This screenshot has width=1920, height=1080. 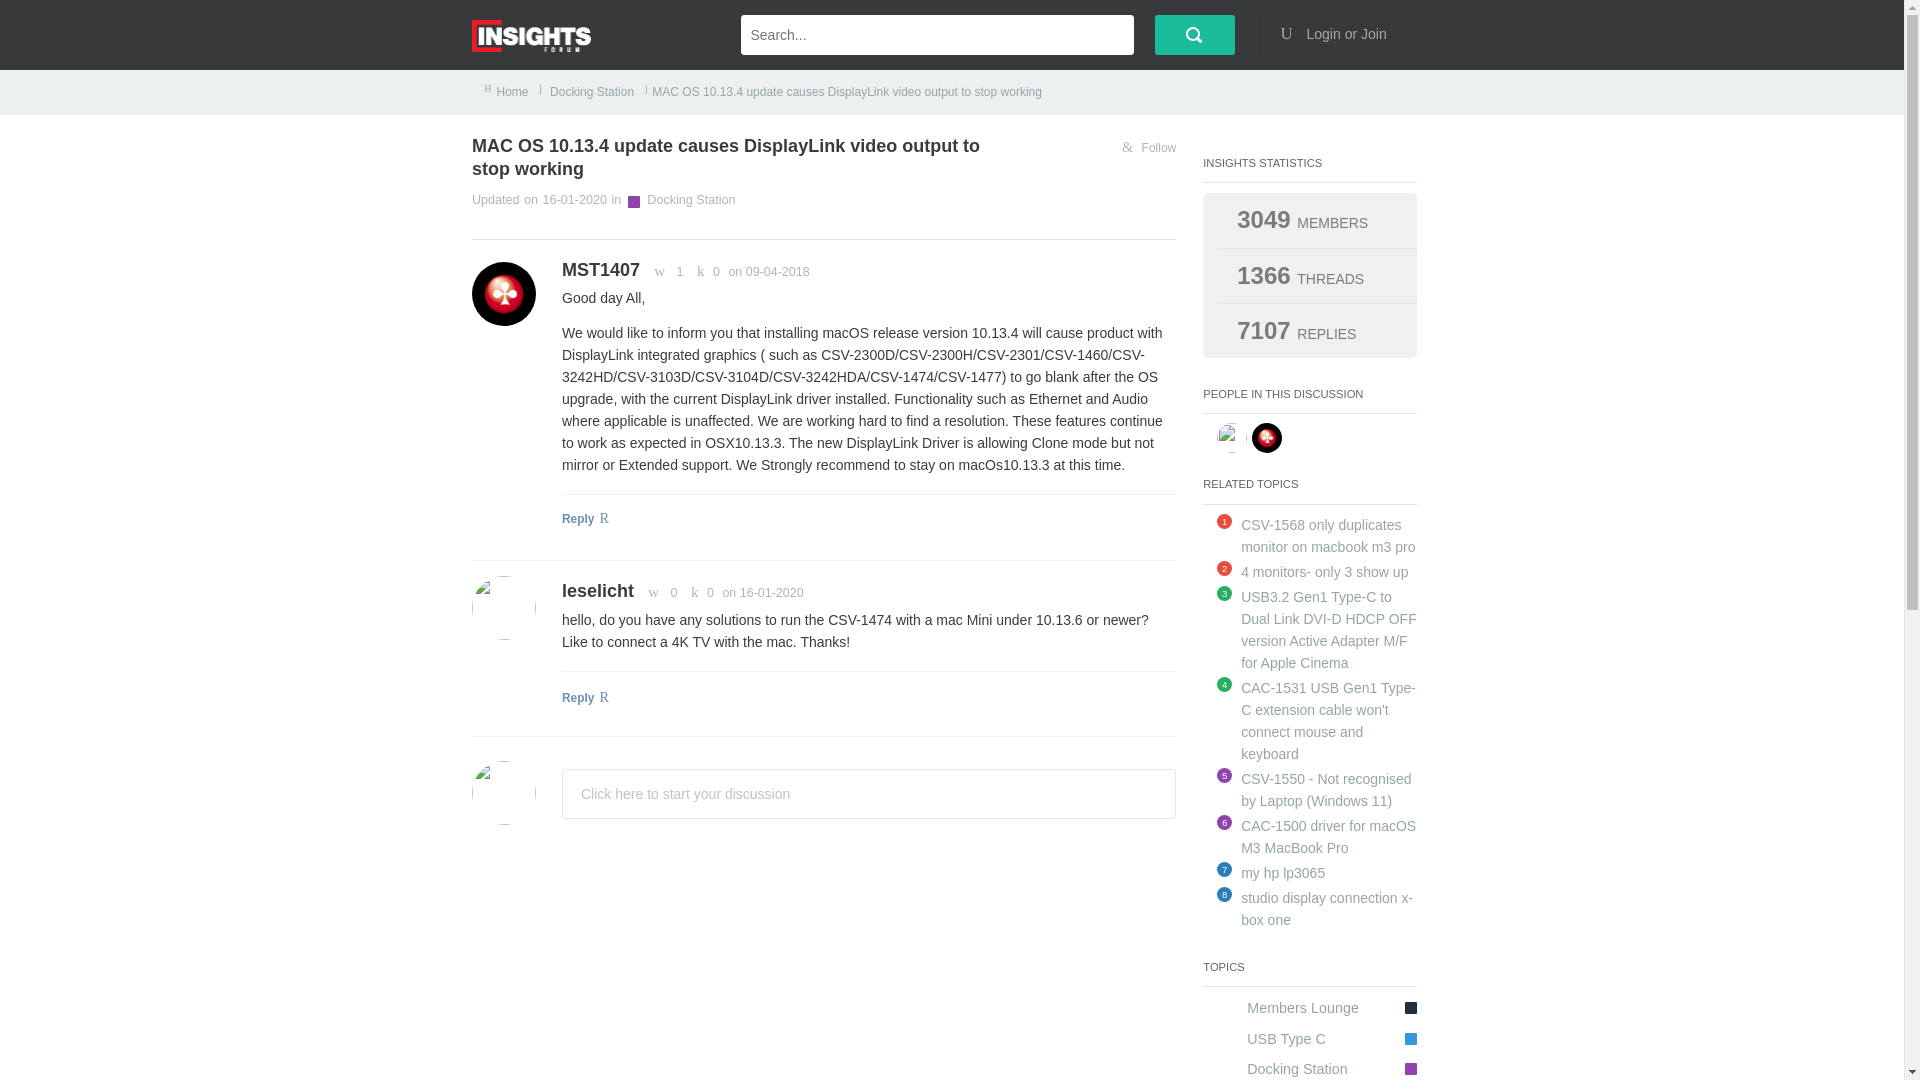 I want to click on 4 monitors- only 3 show up, so click(x=1324, y=571).